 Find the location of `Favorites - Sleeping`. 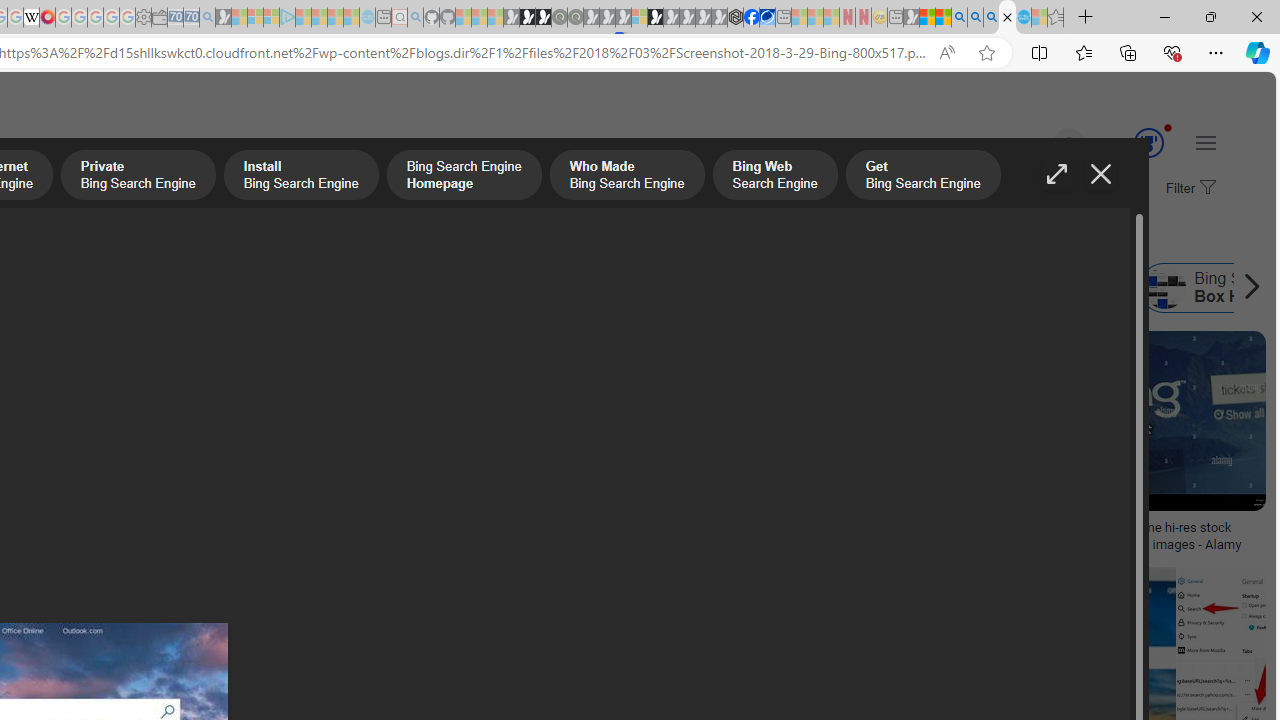

Favorites - Sleeping is located at coordinates (1056, 18).